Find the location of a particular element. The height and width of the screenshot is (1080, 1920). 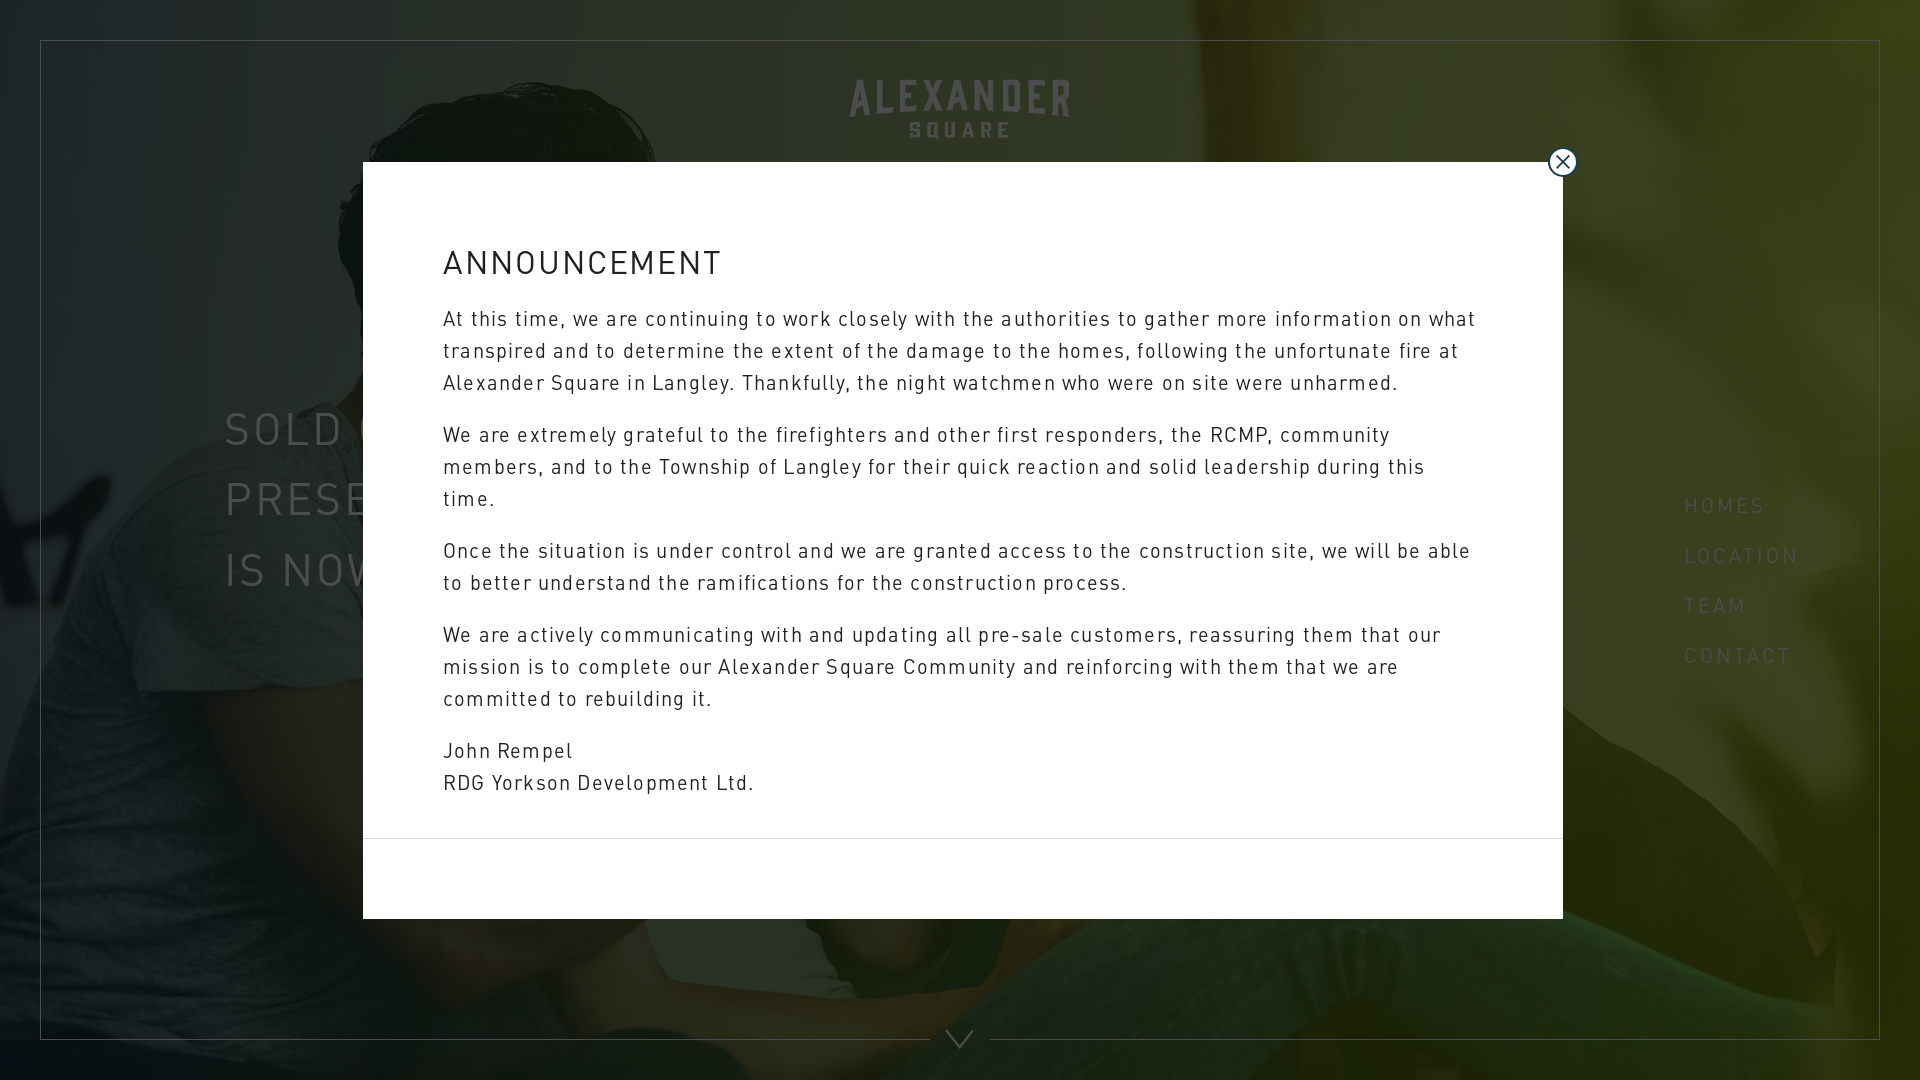

TEAM is located at coordinates (1716, 604).